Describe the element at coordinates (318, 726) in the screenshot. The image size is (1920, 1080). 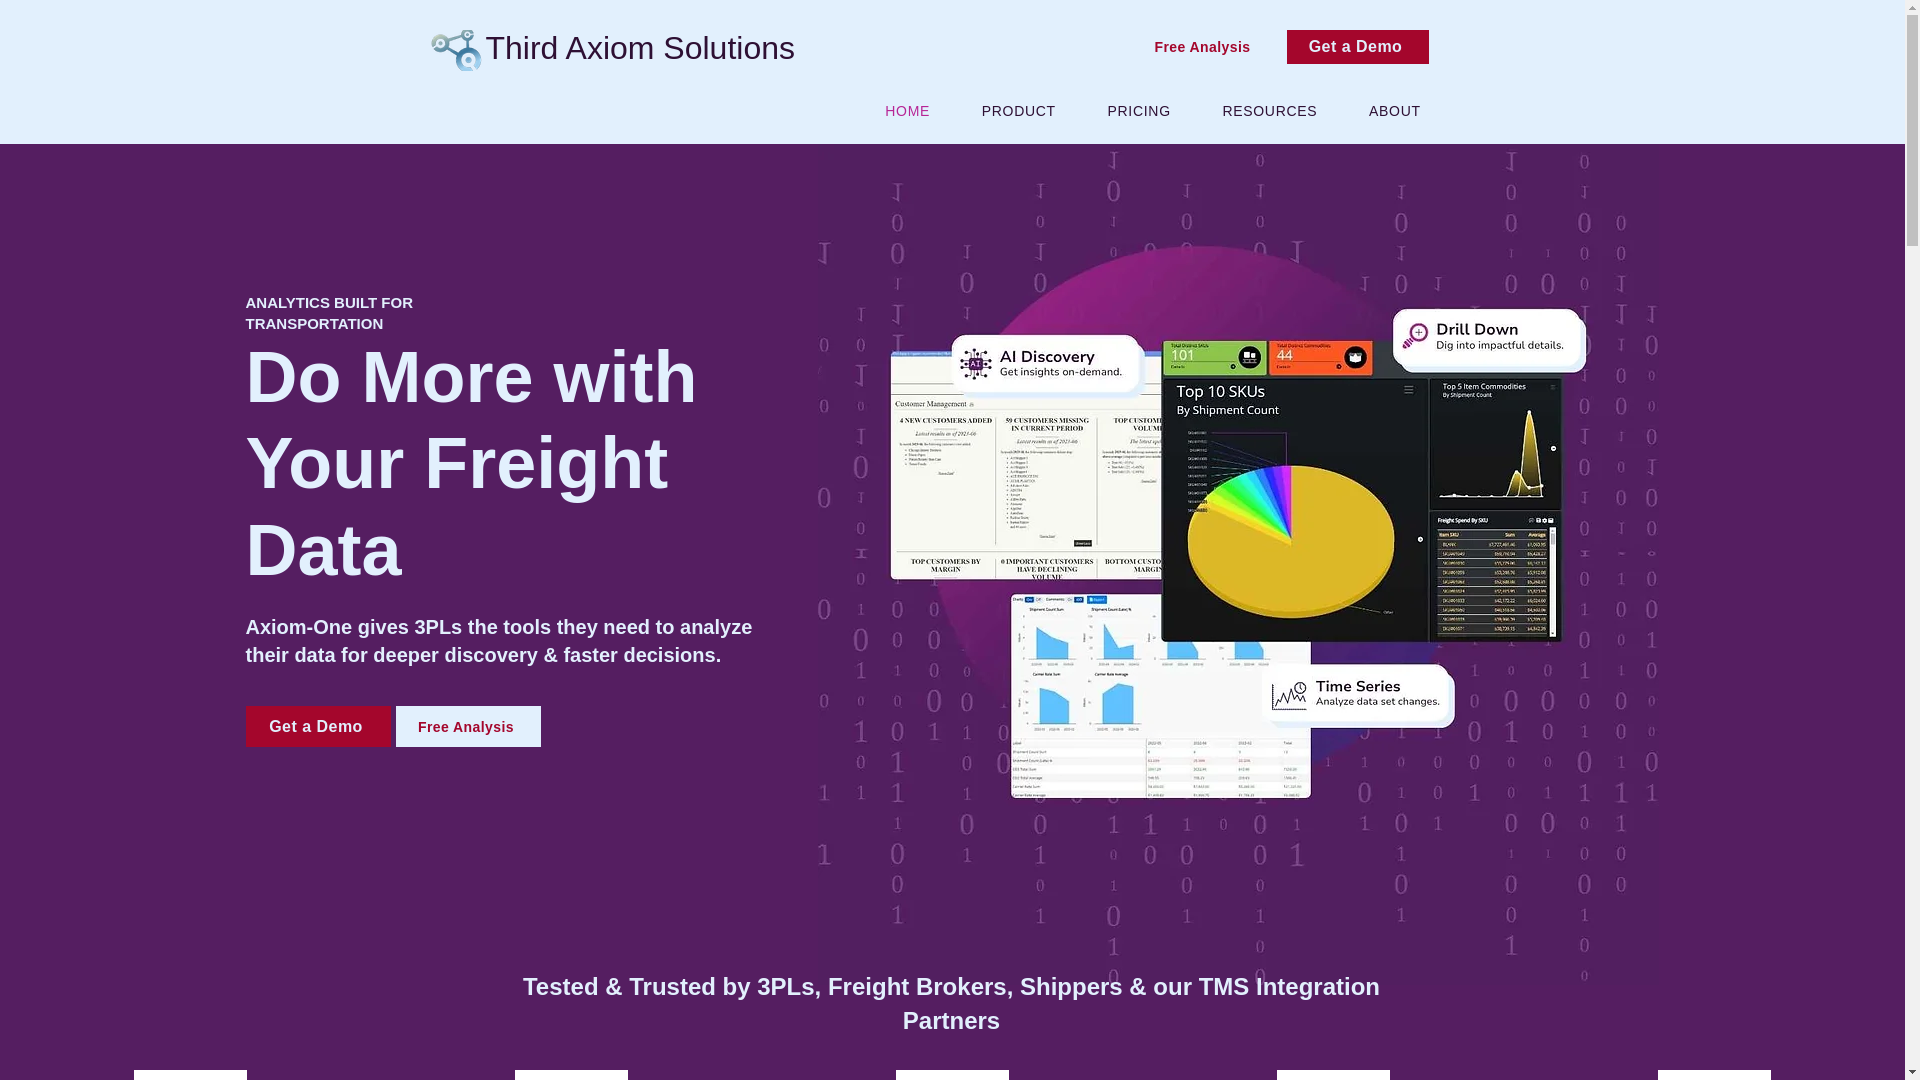
I see `Get a Demo` at that location.